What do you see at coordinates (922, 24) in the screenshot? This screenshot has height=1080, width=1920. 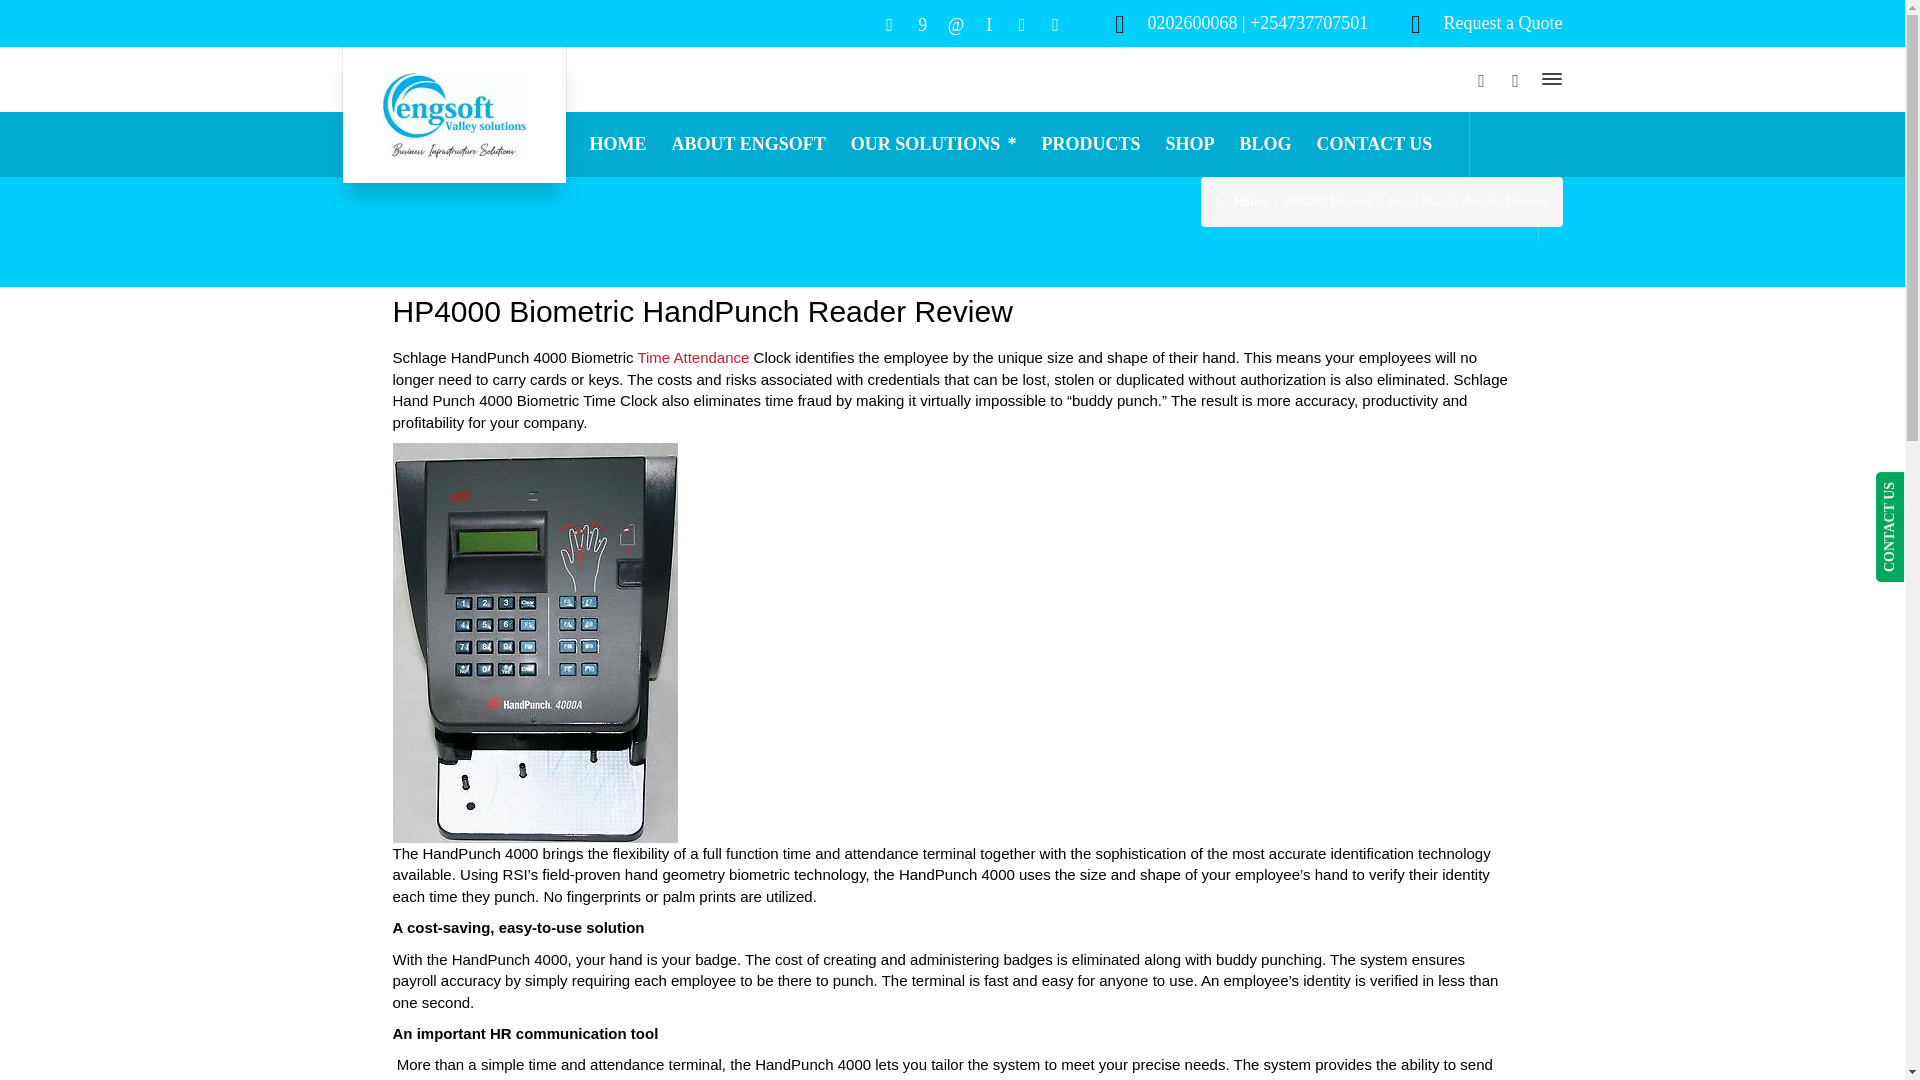 I see `Facebook` at bounding box center [922, 24].